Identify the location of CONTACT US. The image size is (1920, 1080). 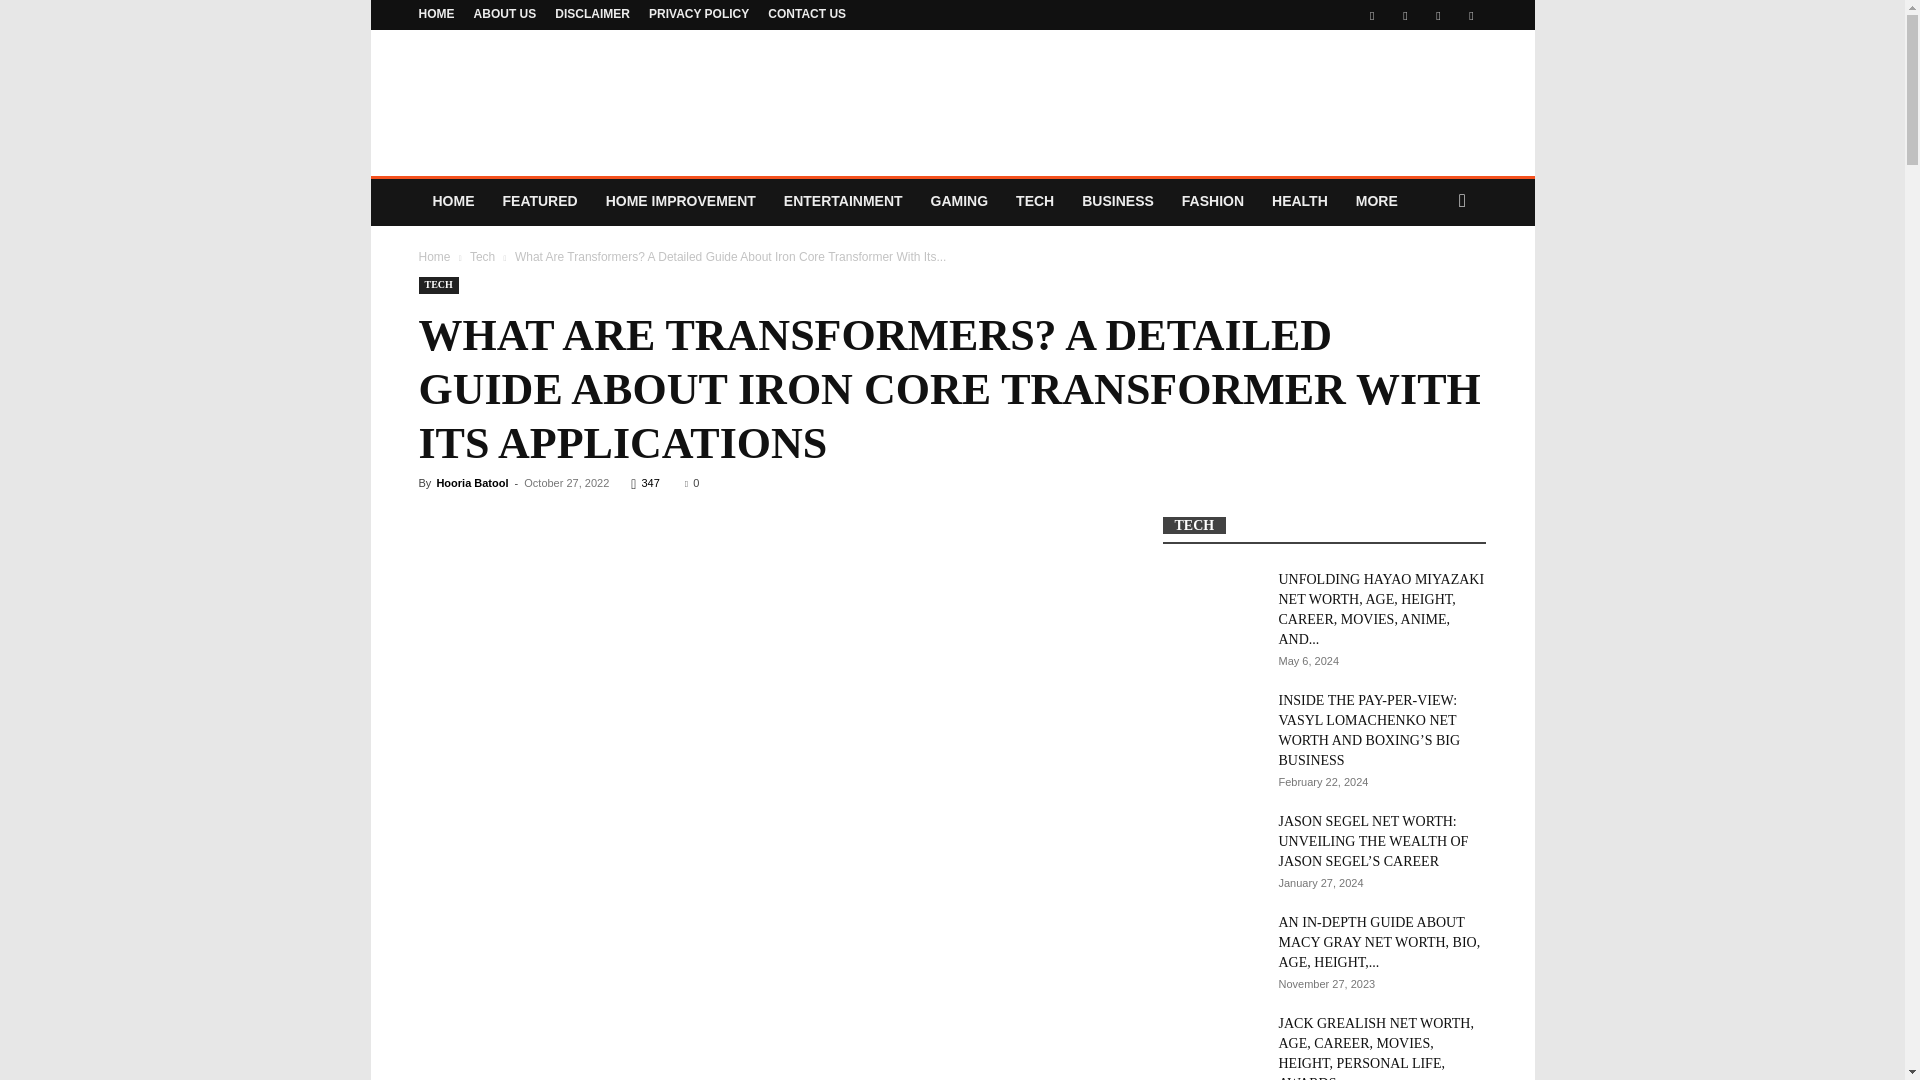
(807, 13).